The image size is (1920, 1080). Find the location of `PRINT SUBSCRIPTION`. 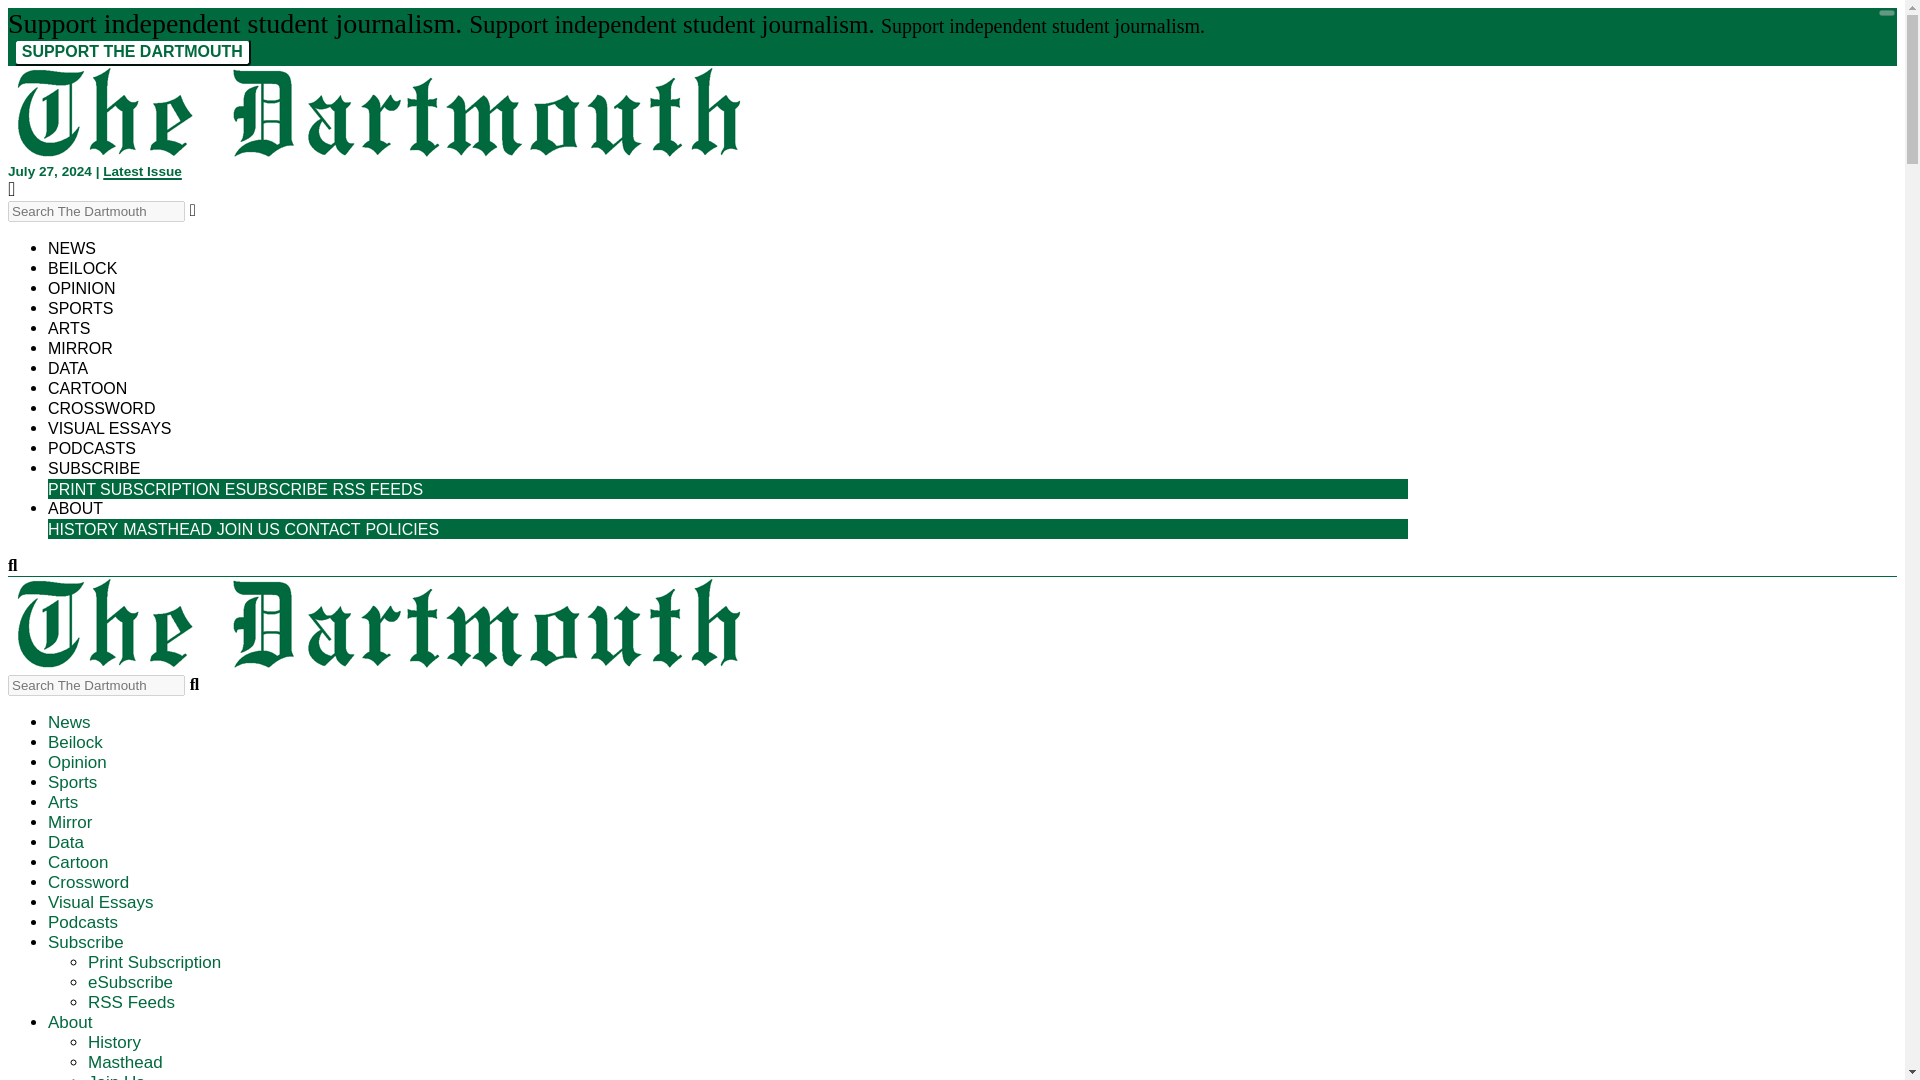

PRINT SUBSCRIPTION is located at coordinates (134, 488).